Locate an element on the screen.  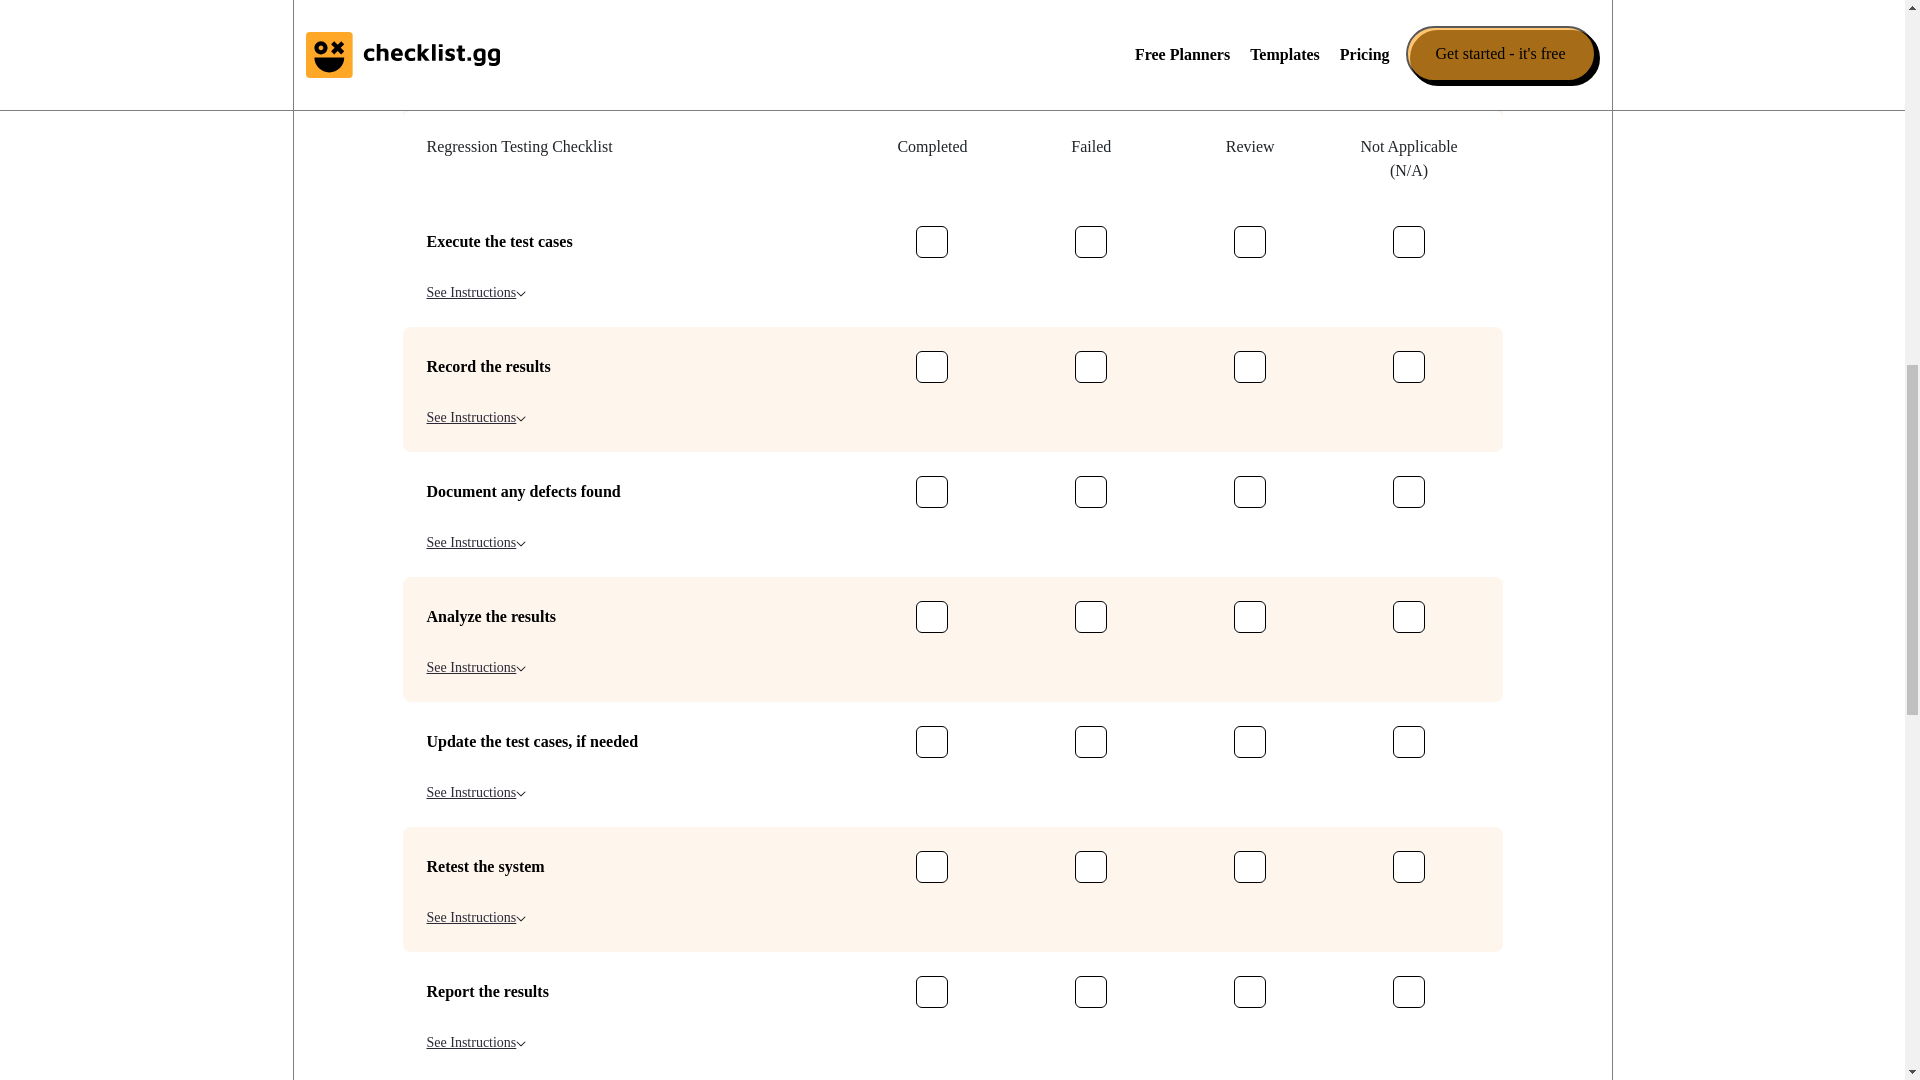
See Instructions is located at coordinates (476, 667).